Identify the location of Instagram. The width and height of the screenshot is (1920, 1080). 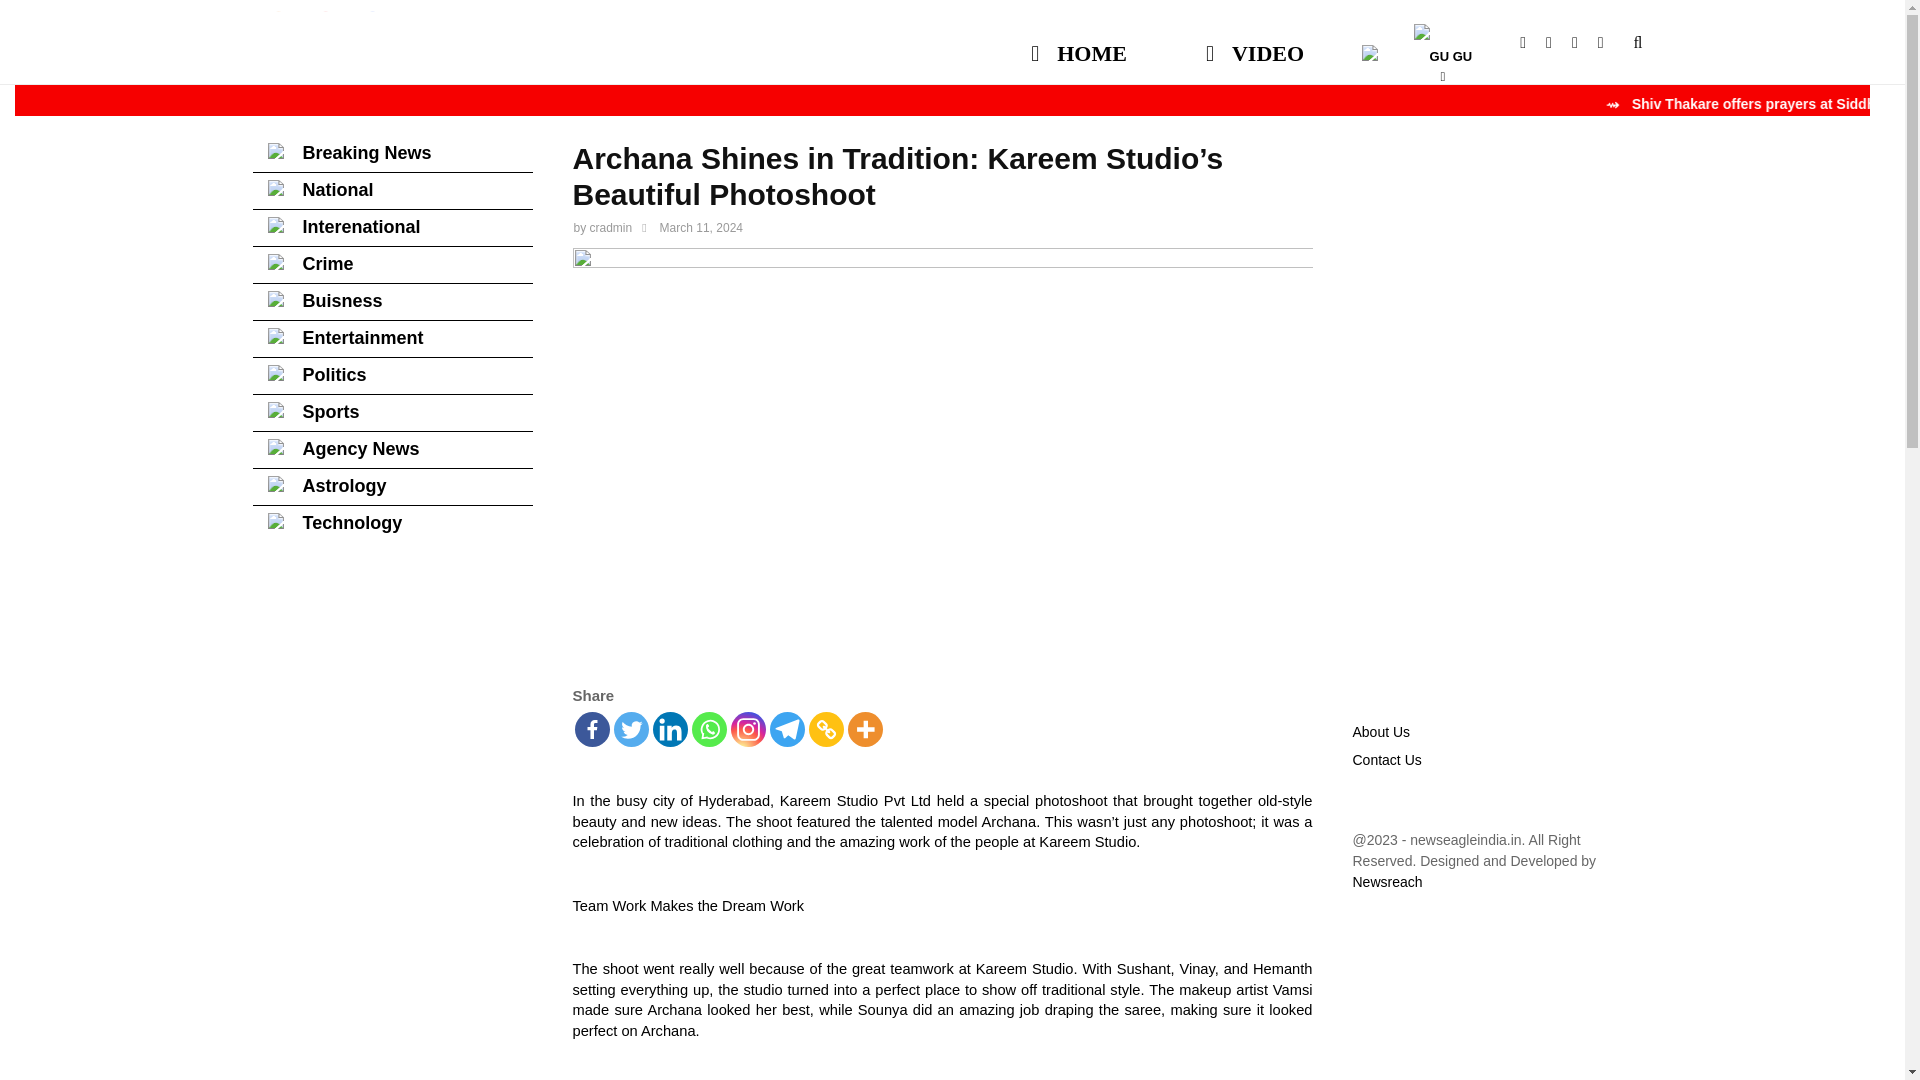
(746, 729).